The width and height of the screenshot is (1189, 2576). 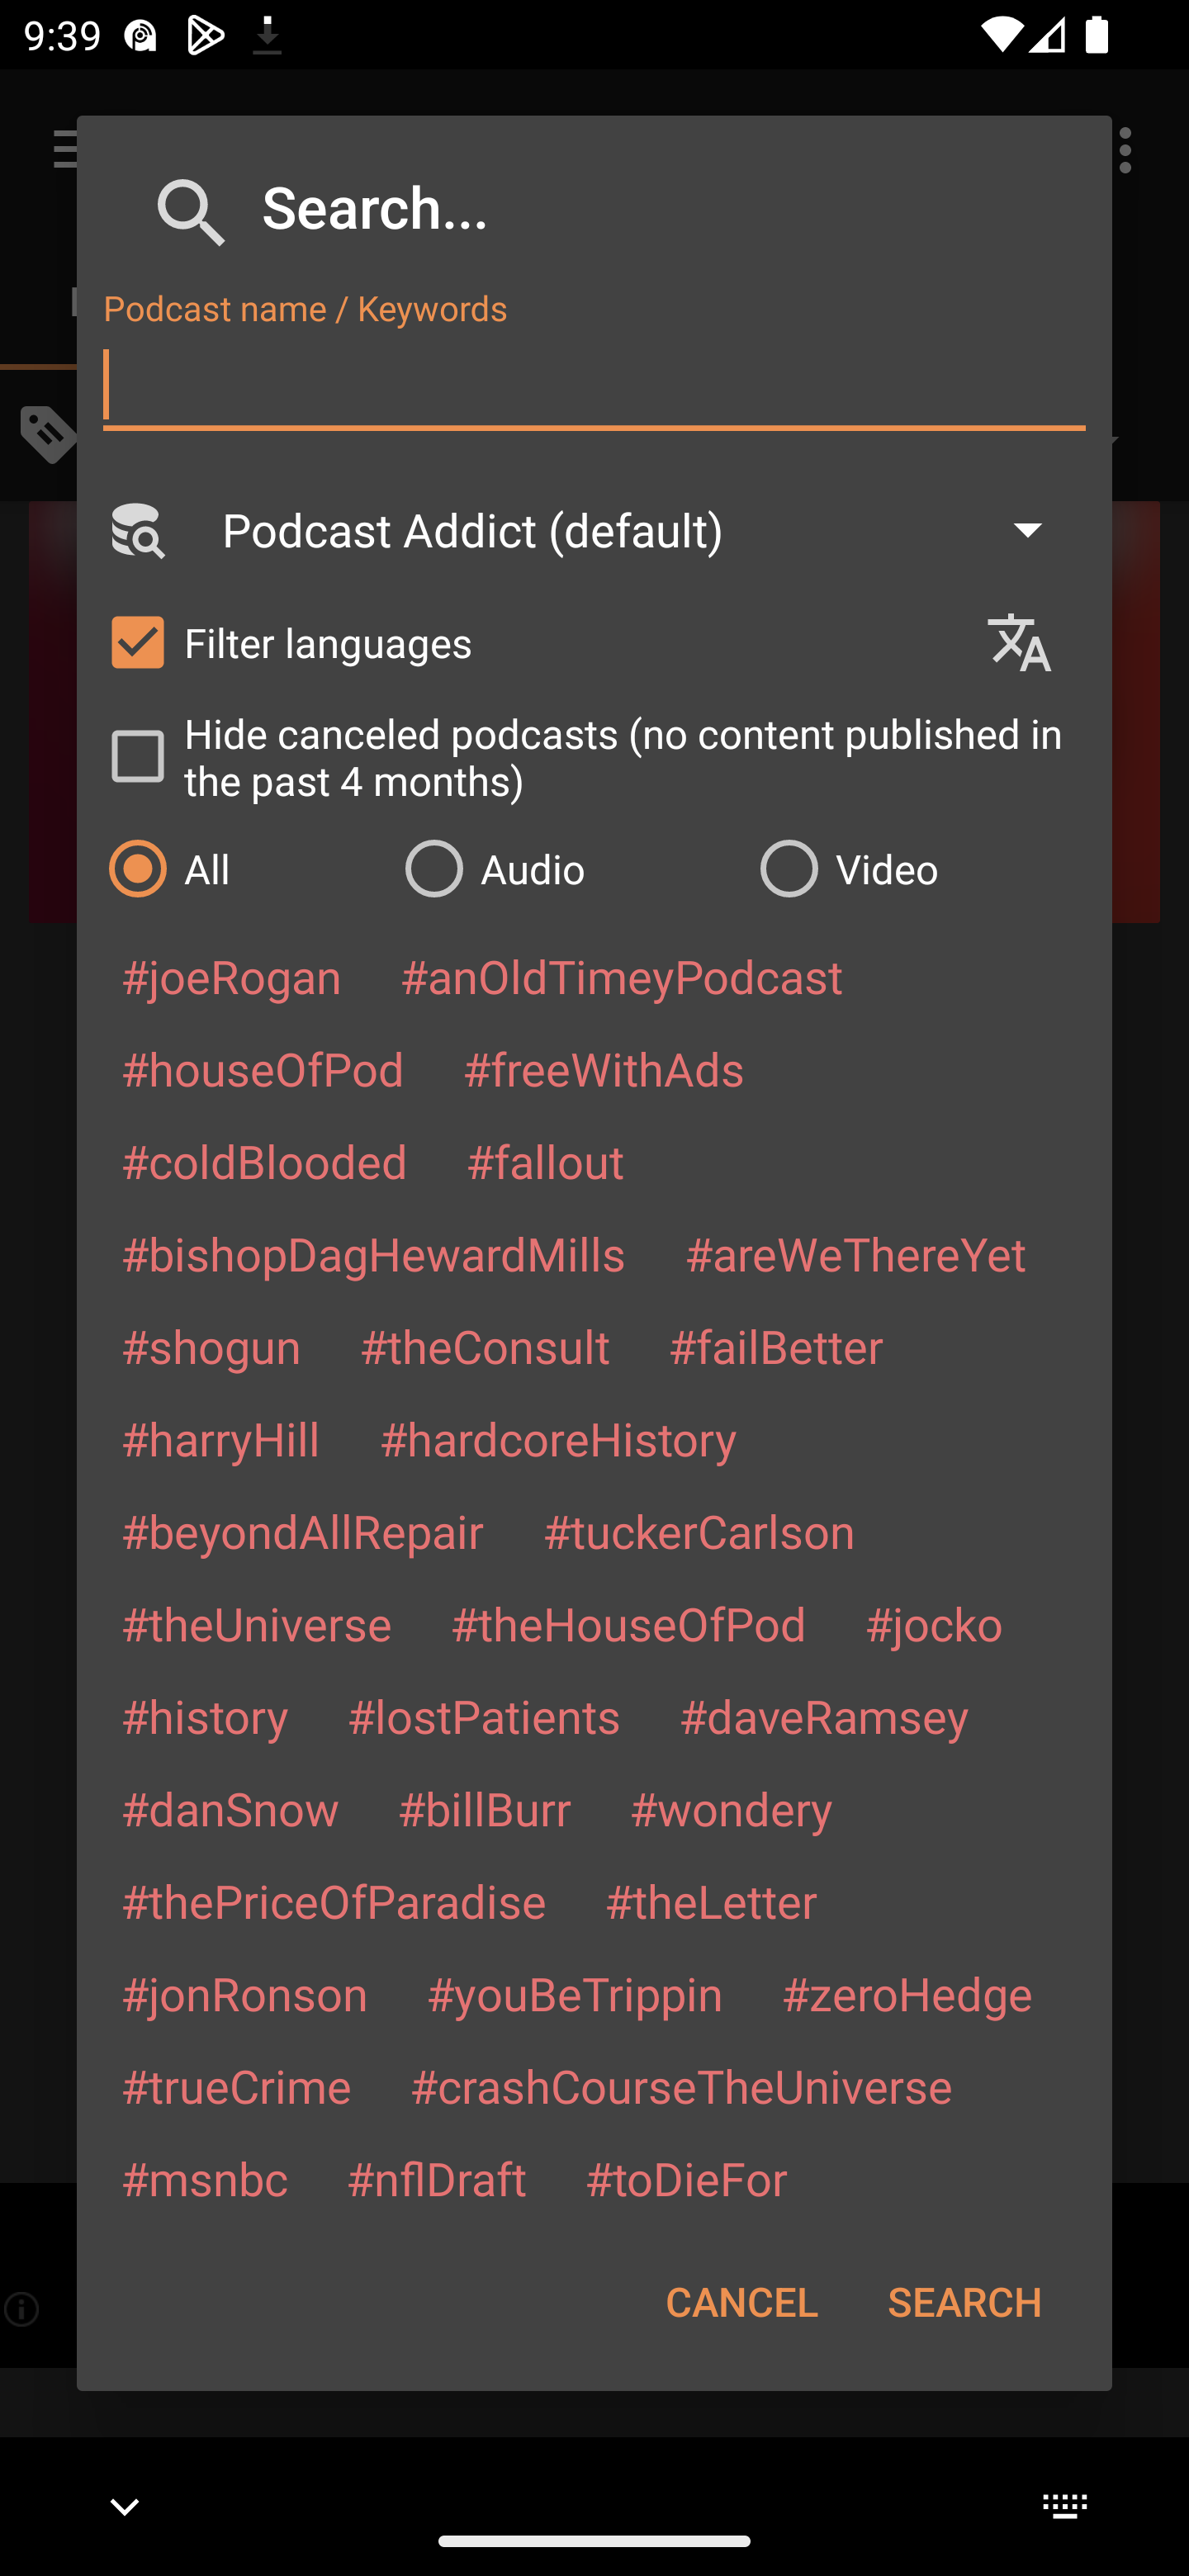 I want to click on #history, so click(x=204, y=1716).